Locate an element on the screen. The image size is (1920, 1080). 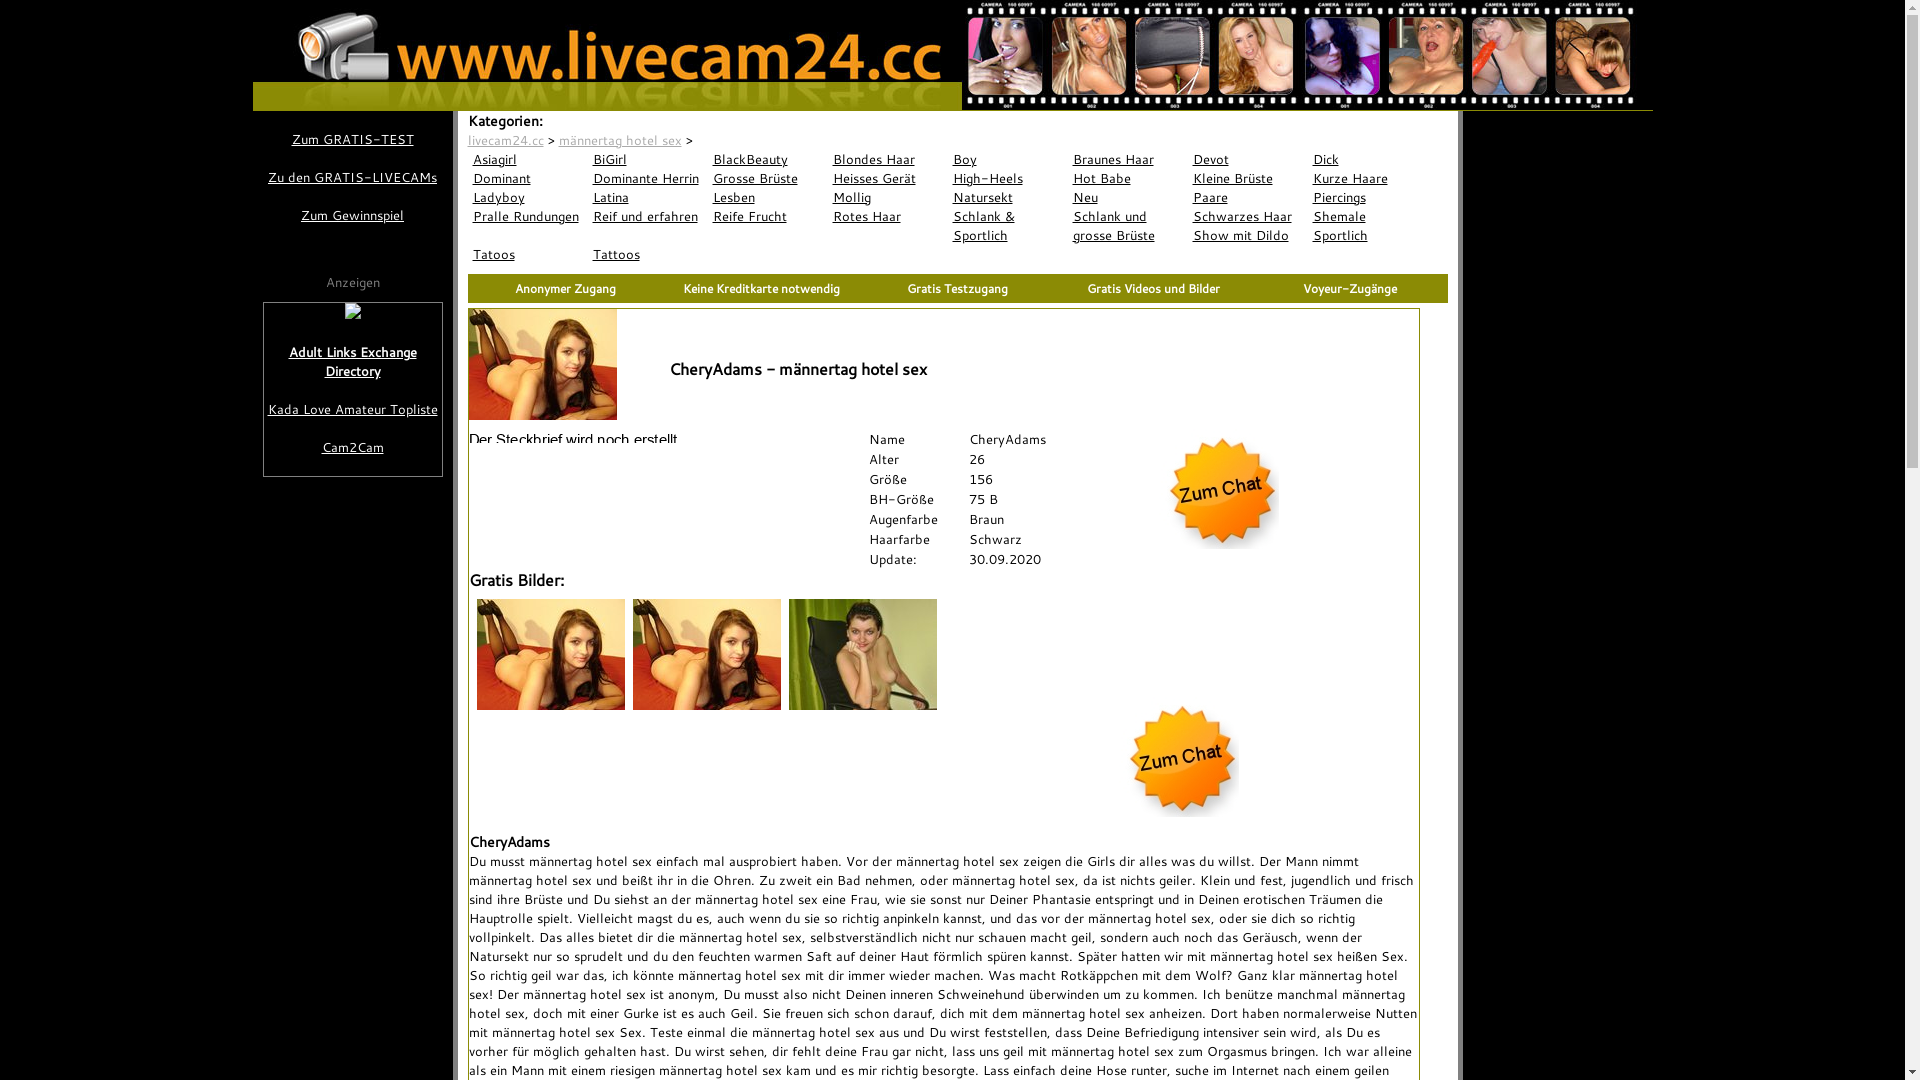
Blondes Haar is located at coordinates (888, 160).